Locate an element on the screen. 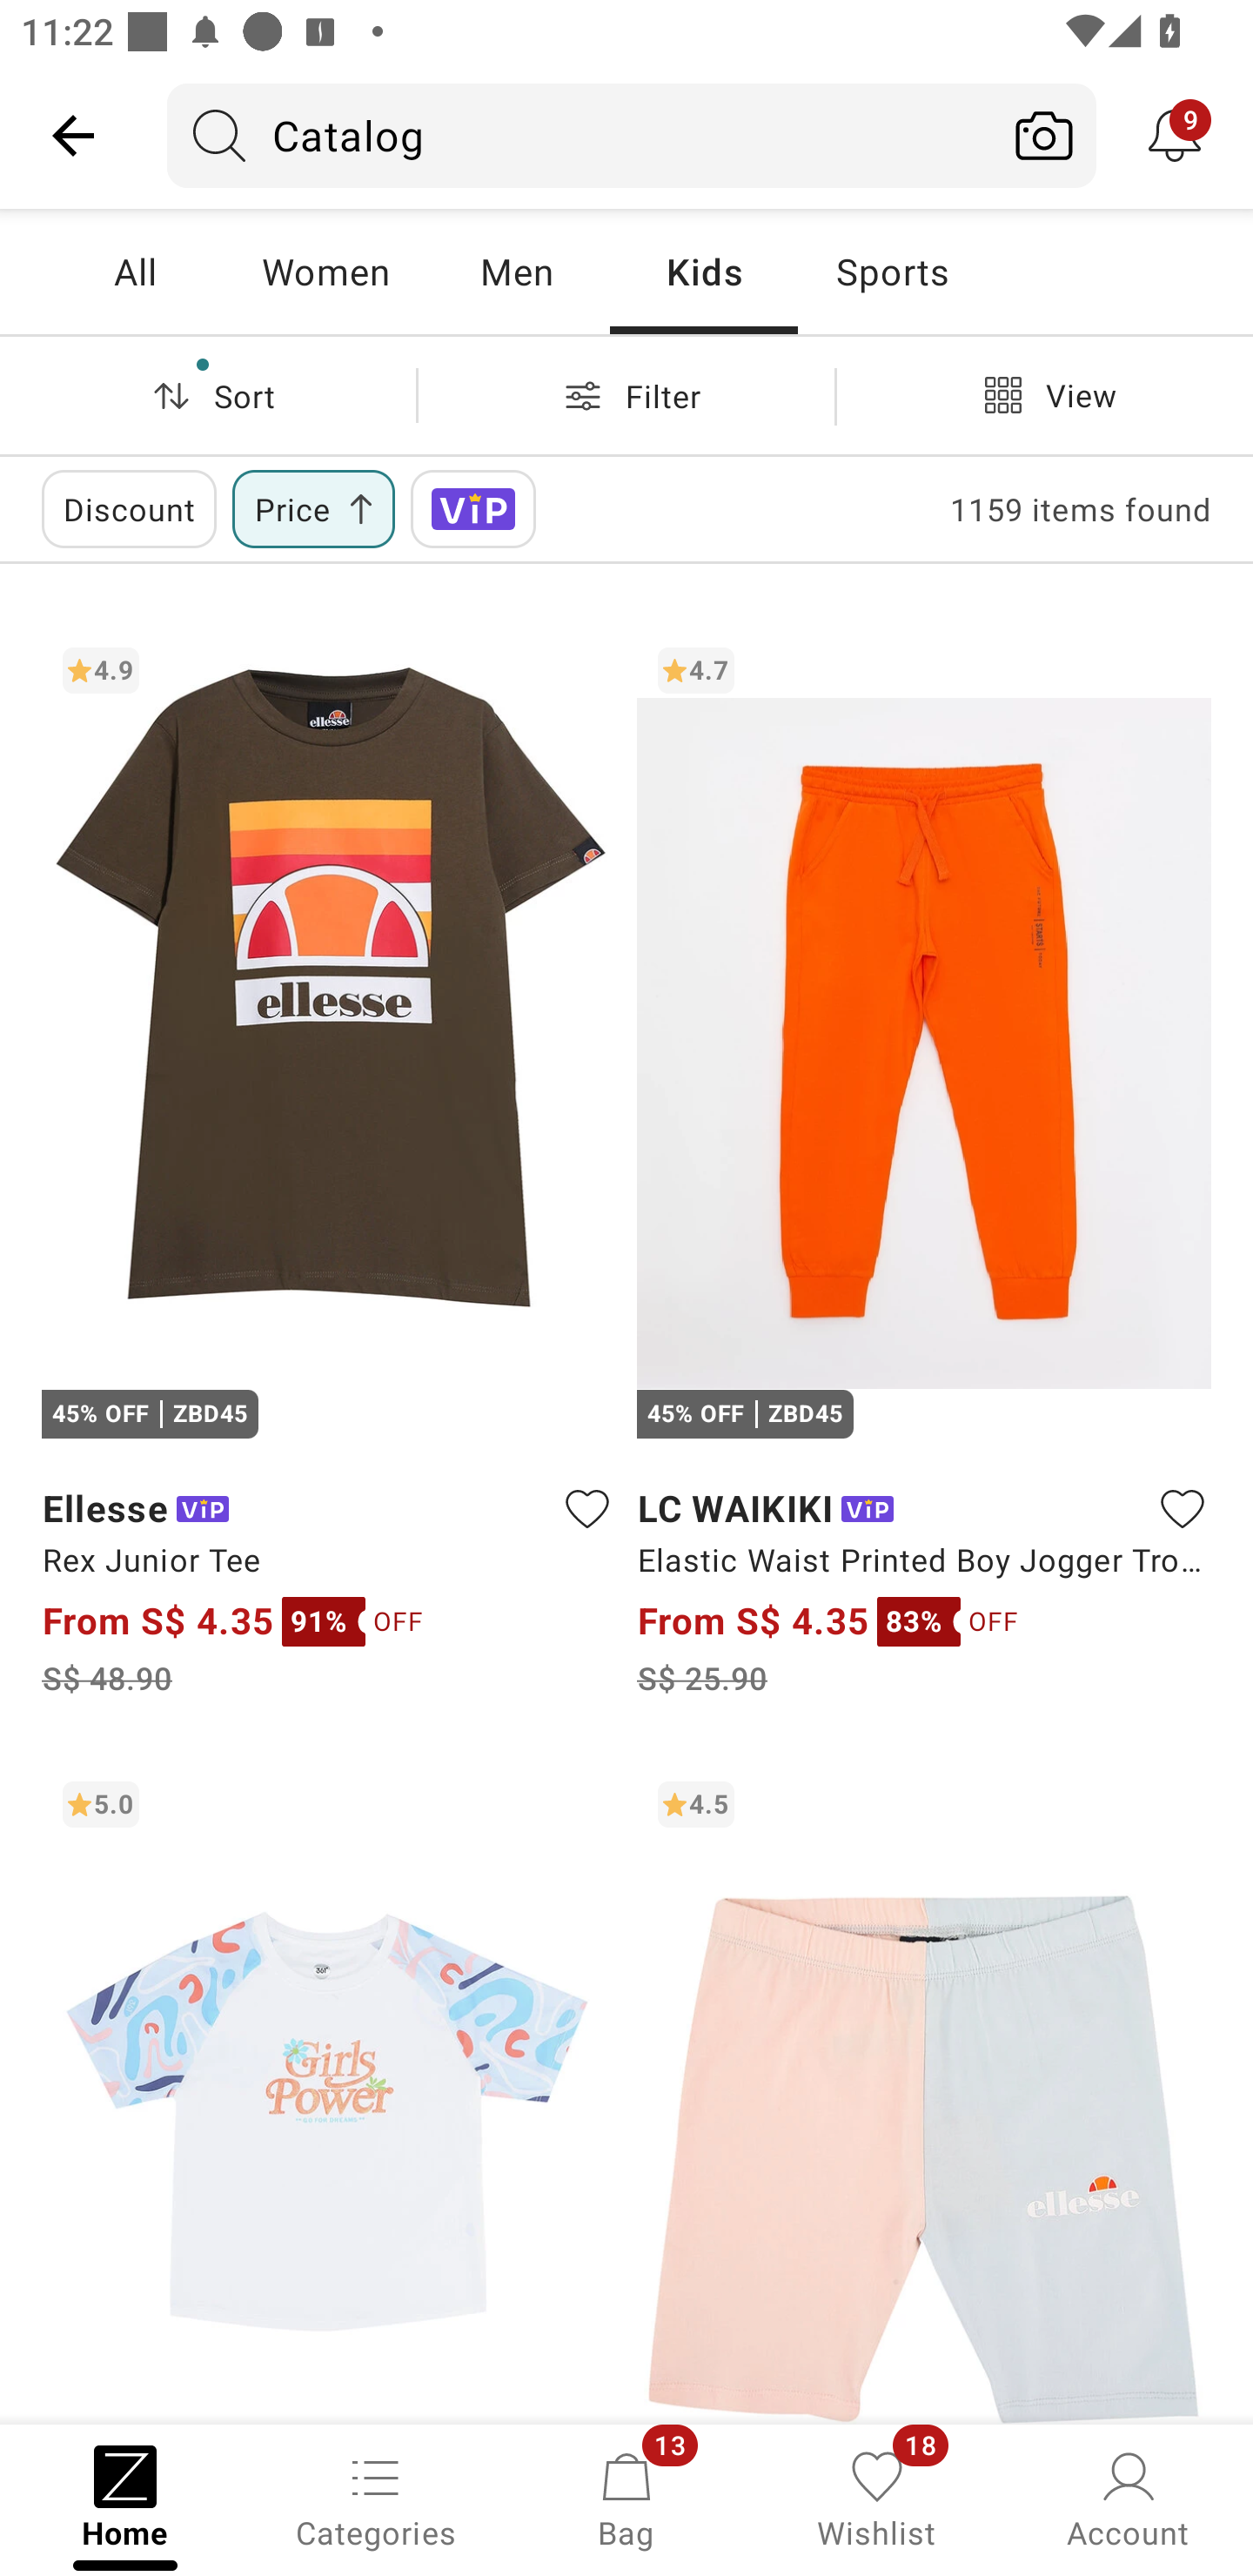 This screenshot has width=1253, height=2576. 5.0 is located at coordinates (329, 2091).